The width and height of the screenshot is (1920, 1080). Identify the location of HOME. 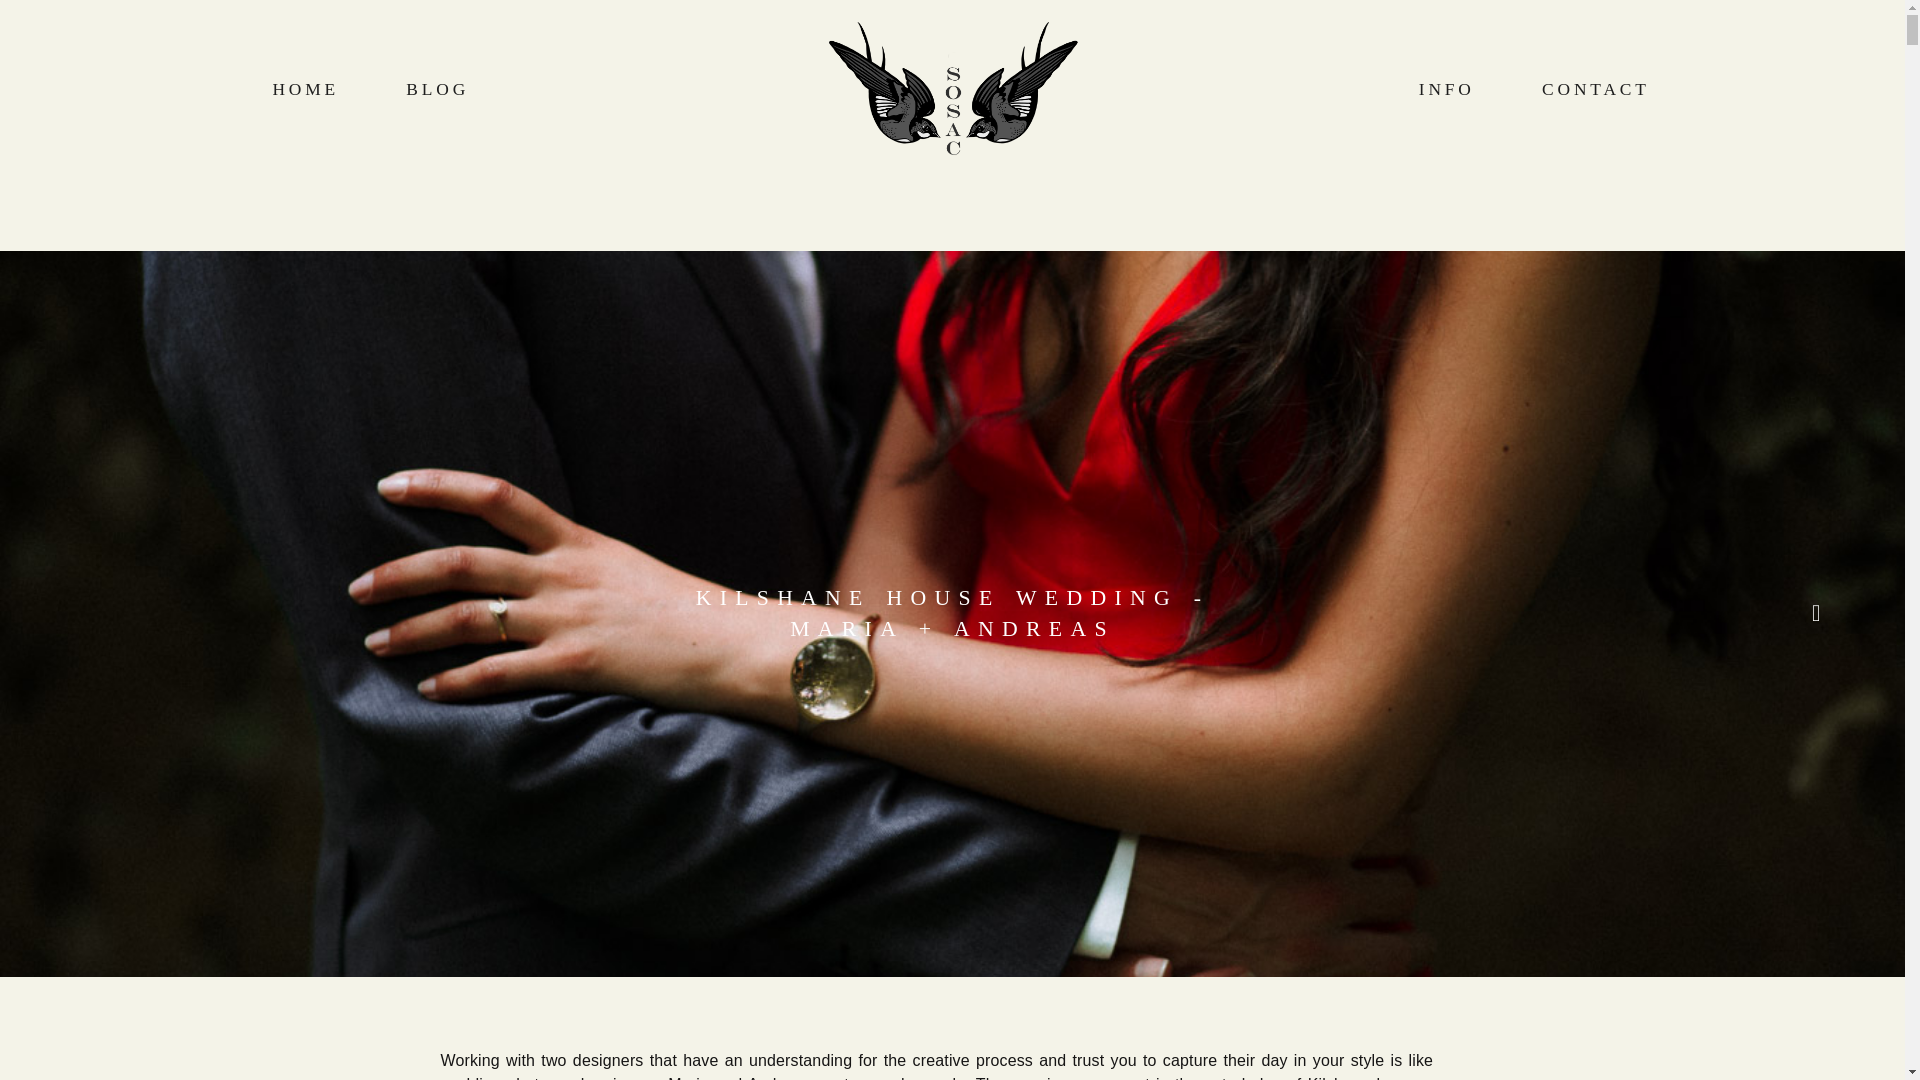
(306, 88).